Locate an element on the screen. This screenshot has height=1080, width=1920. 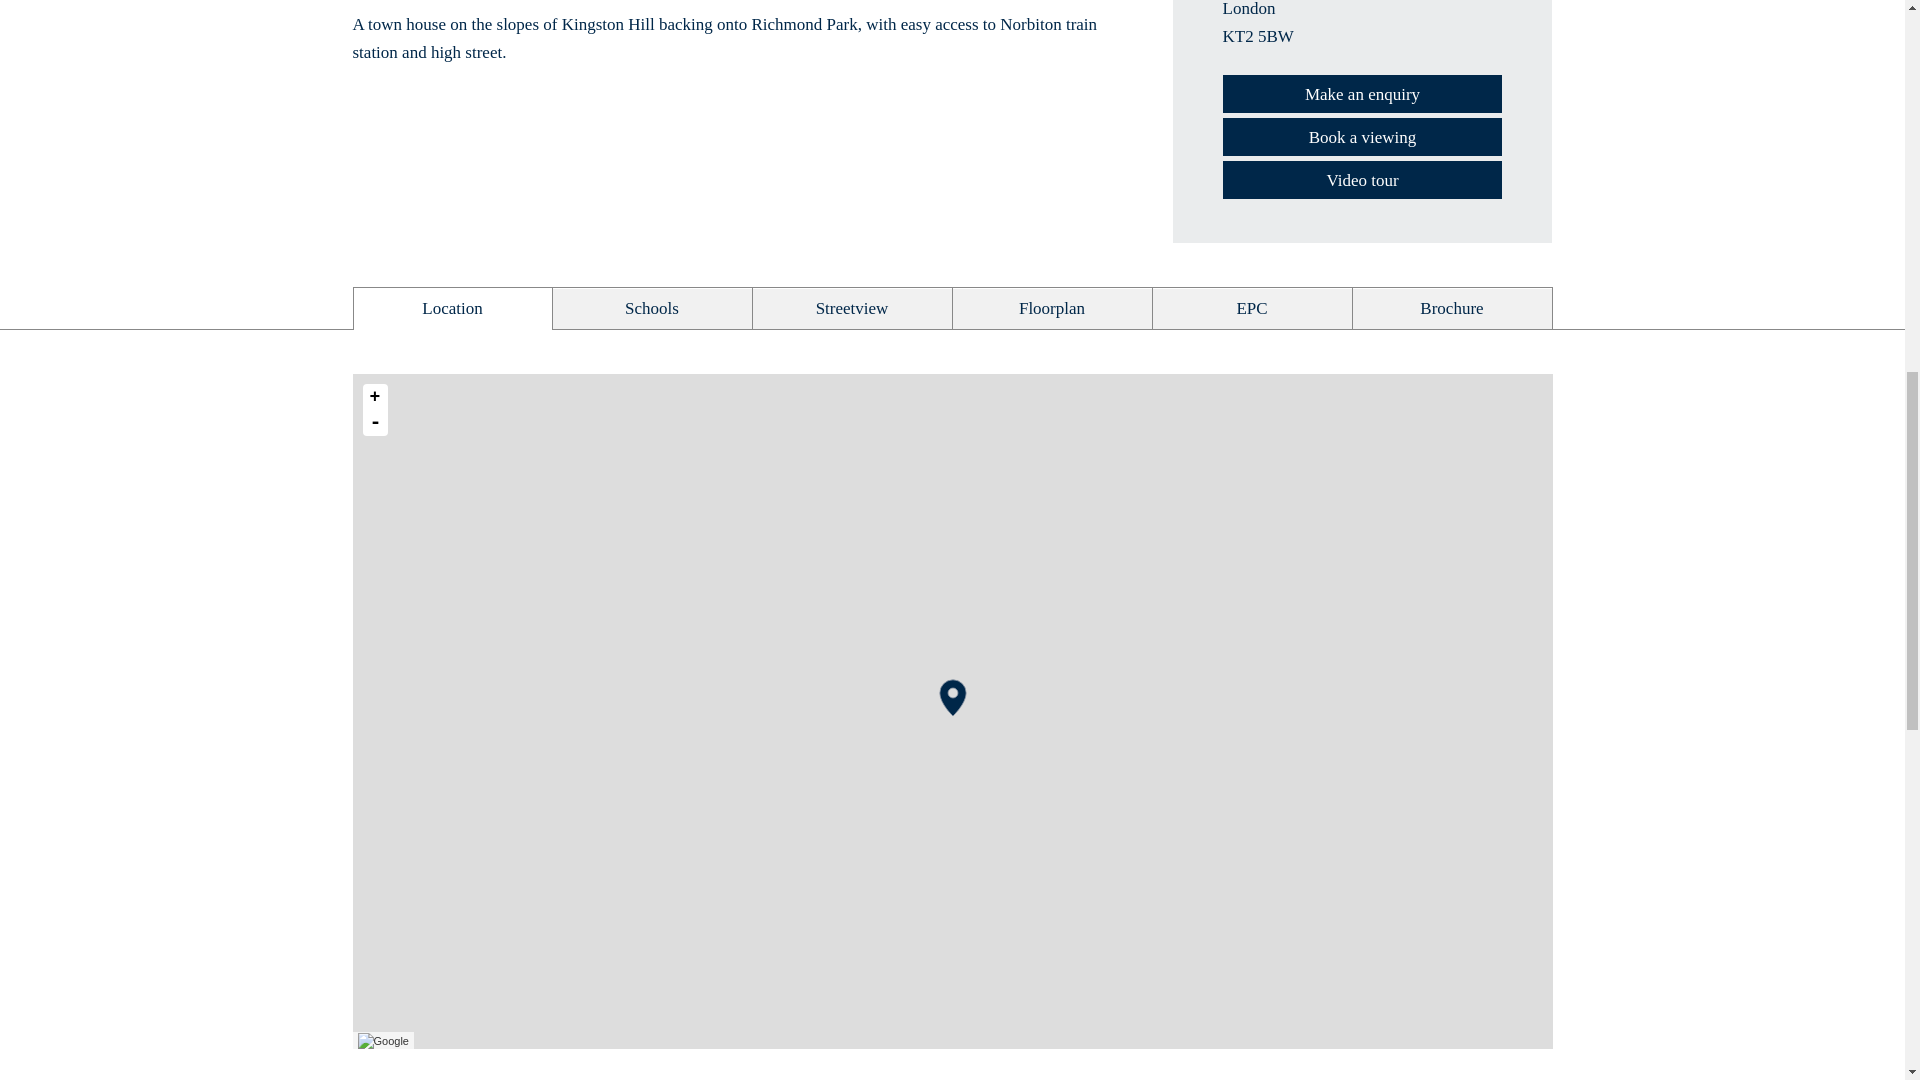
Property floorplan is located at coordinates (1051, 310).